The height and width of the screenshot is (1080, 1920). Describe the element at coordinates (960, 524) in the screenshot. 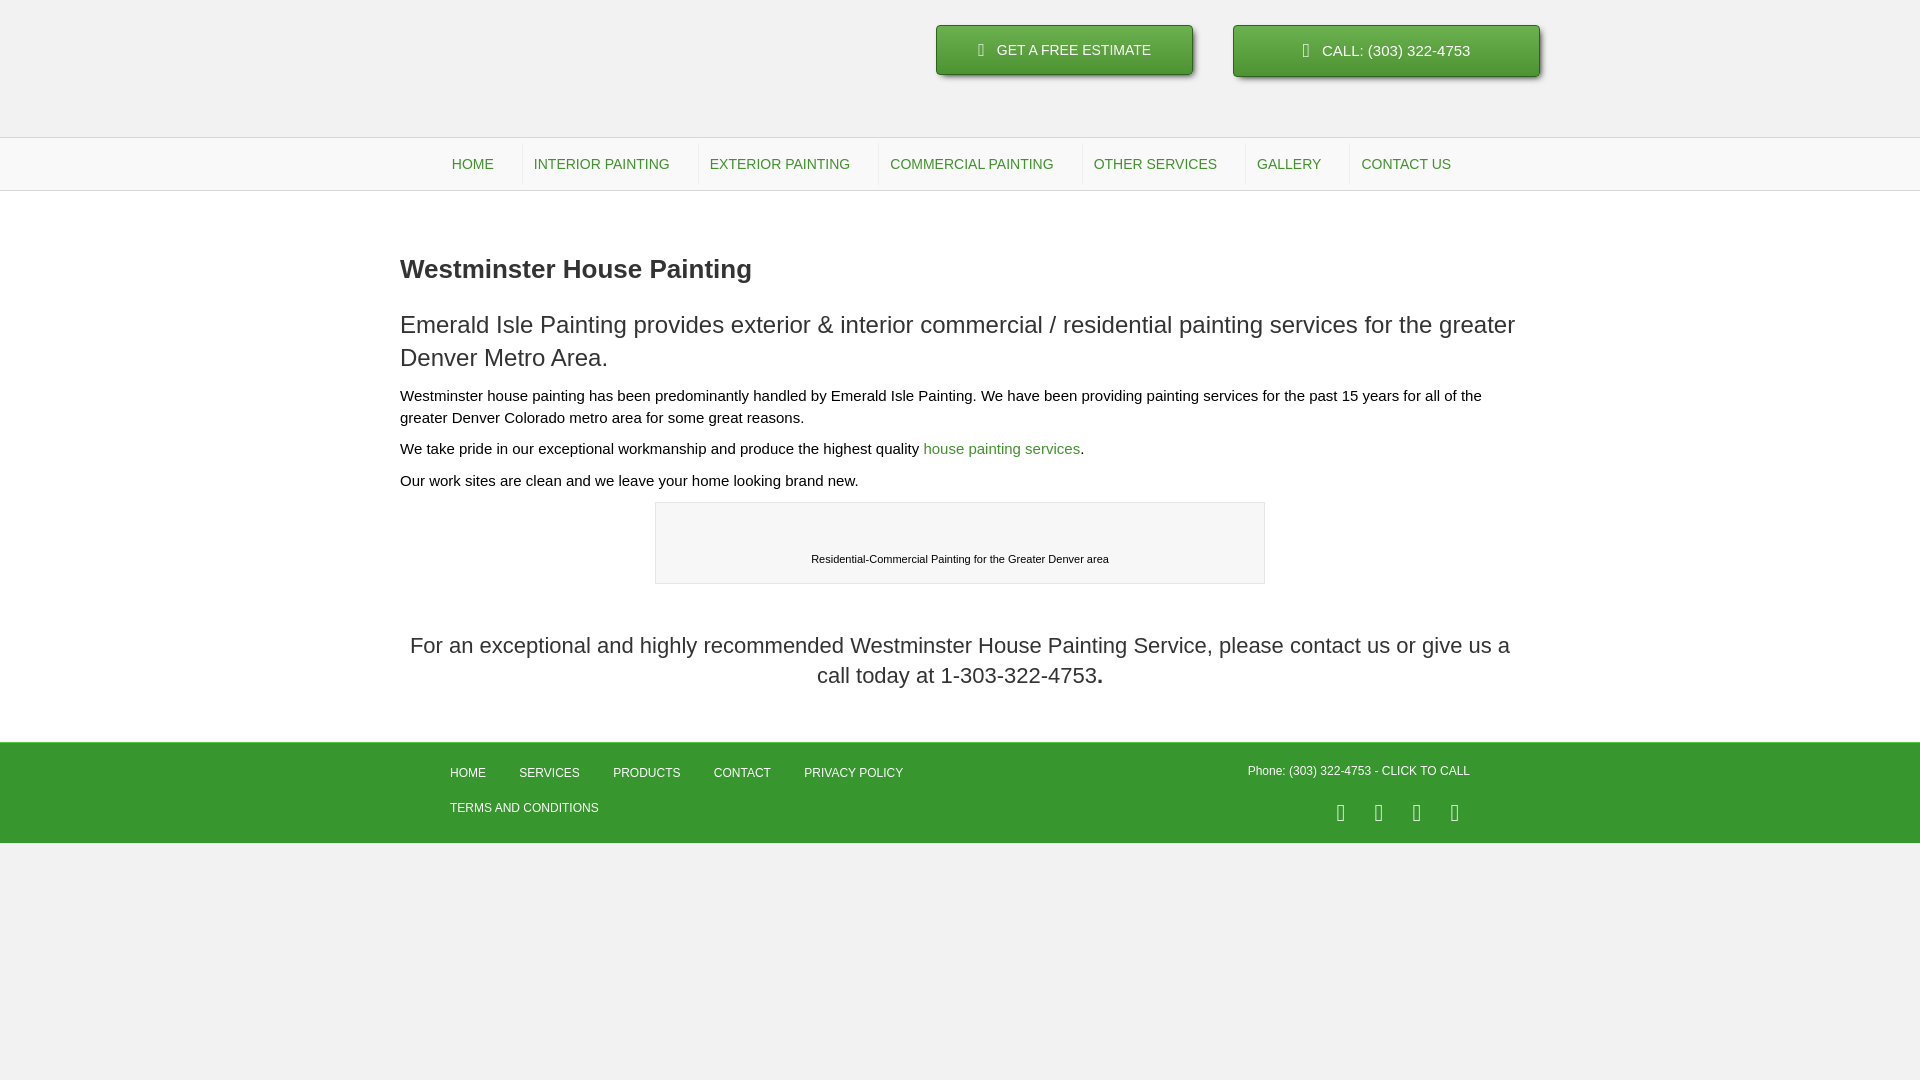

I see `SERVICES` at that location.